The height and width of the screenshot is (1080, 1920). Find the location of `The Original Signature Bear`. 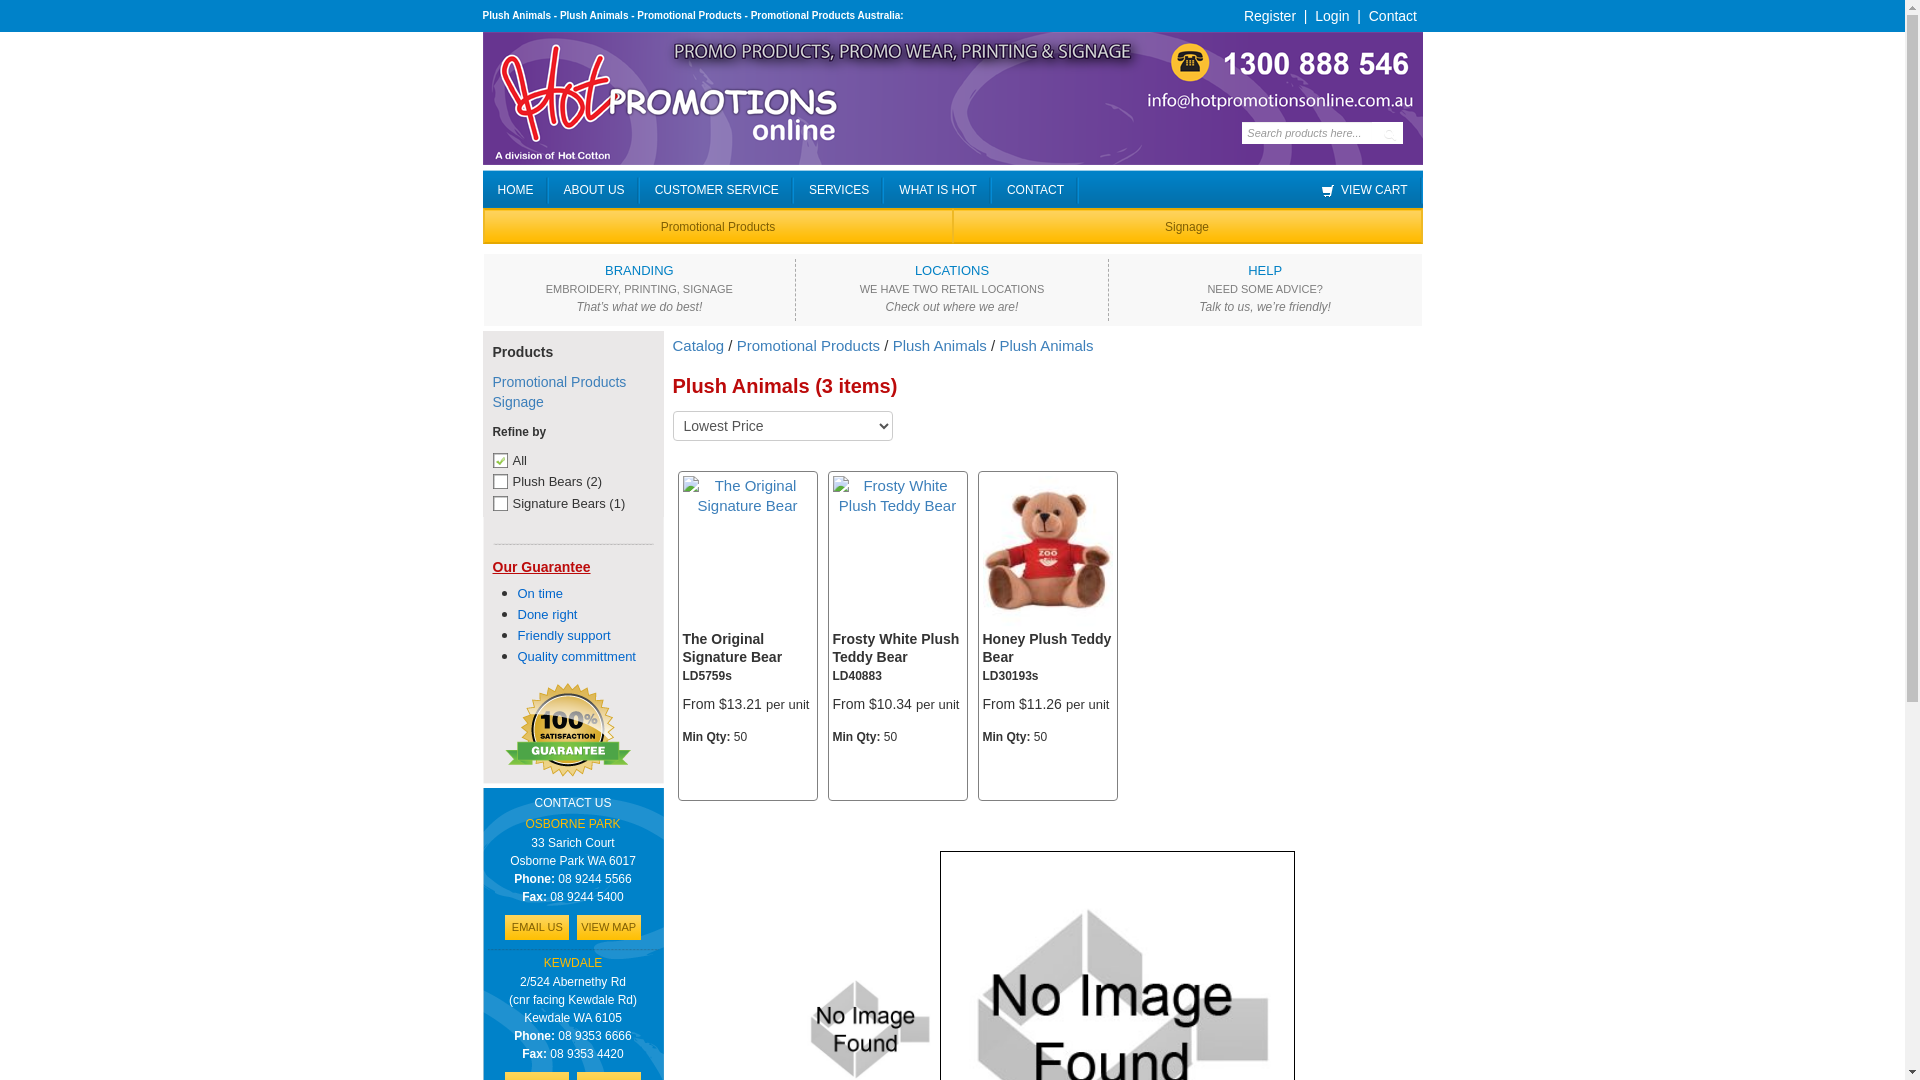

The Original Signature Bear is located at coordinates (732, 648).